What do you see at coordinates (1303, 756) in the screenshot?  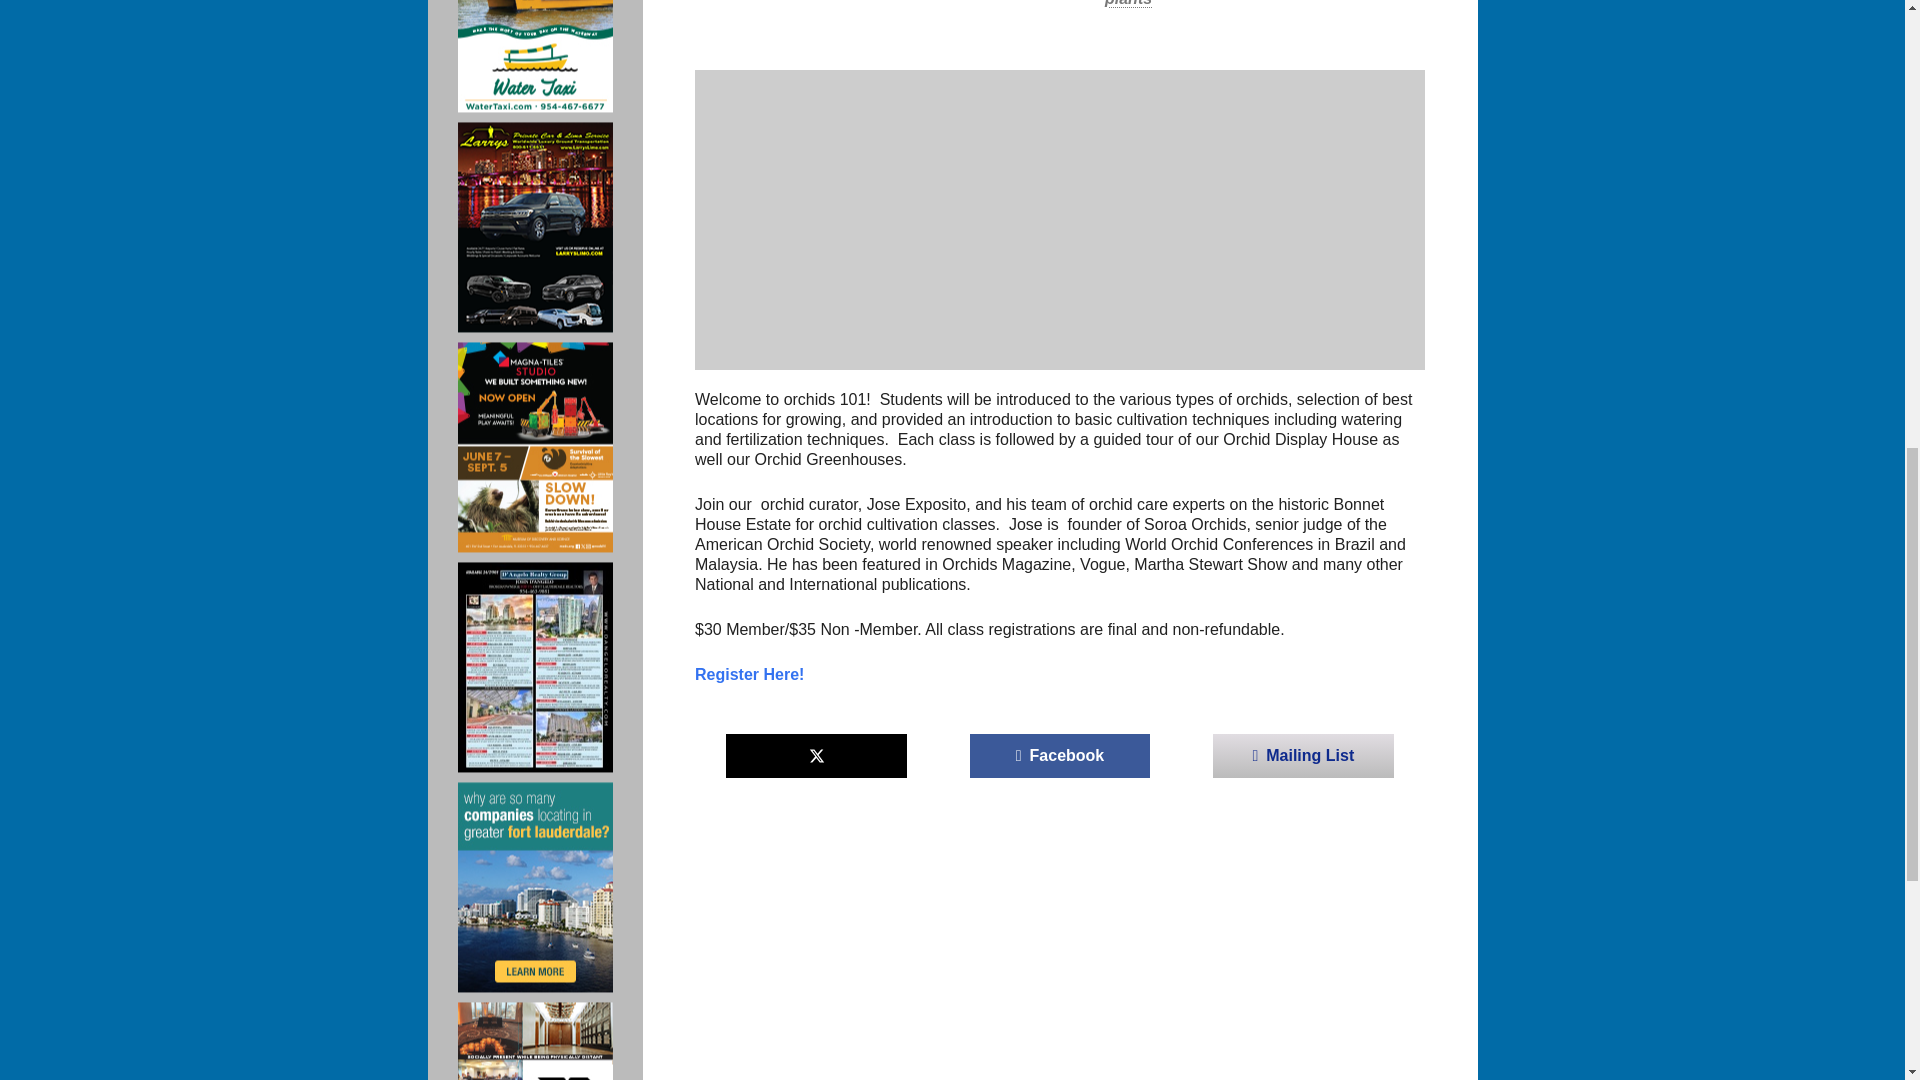 I see `Mailing List` at bounding box center [1303, 756].